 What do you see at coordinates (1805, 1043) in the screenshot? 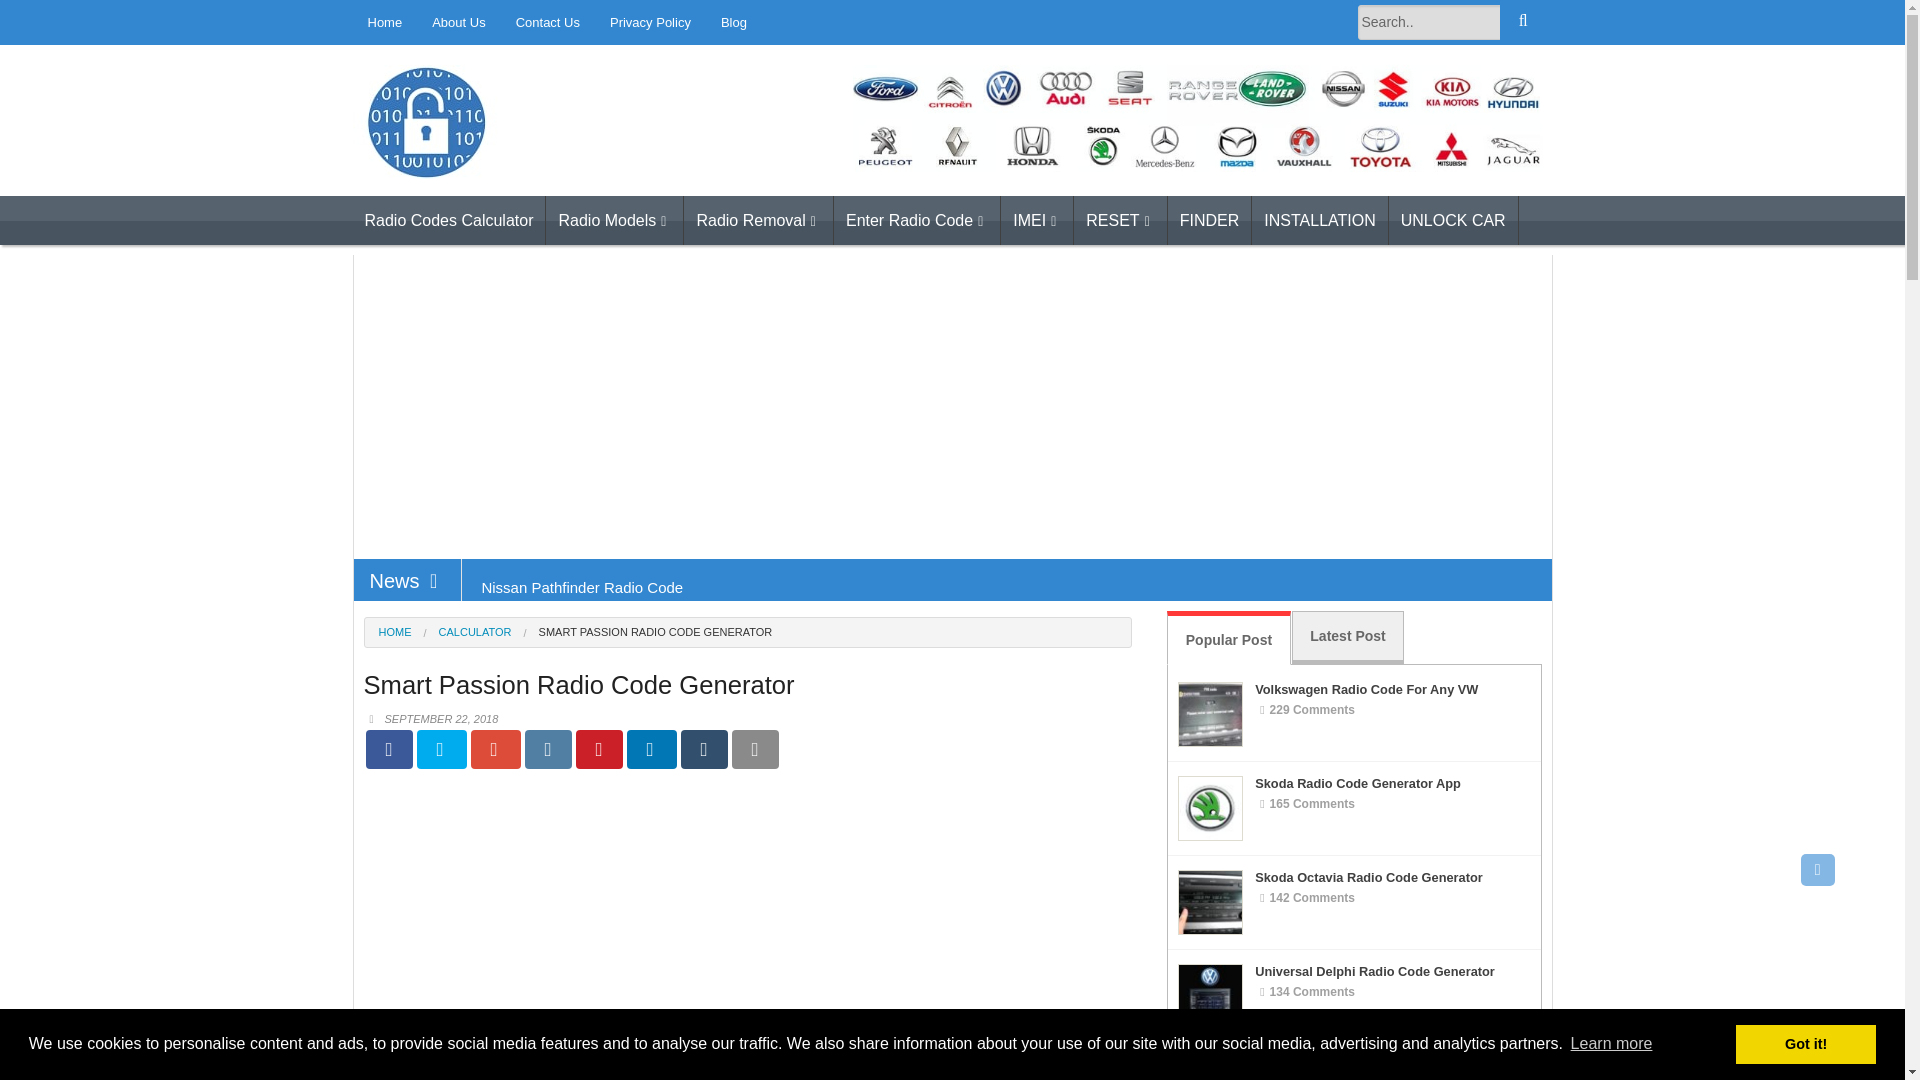
I see `Got it!` at bounding box center [1805, 1043].